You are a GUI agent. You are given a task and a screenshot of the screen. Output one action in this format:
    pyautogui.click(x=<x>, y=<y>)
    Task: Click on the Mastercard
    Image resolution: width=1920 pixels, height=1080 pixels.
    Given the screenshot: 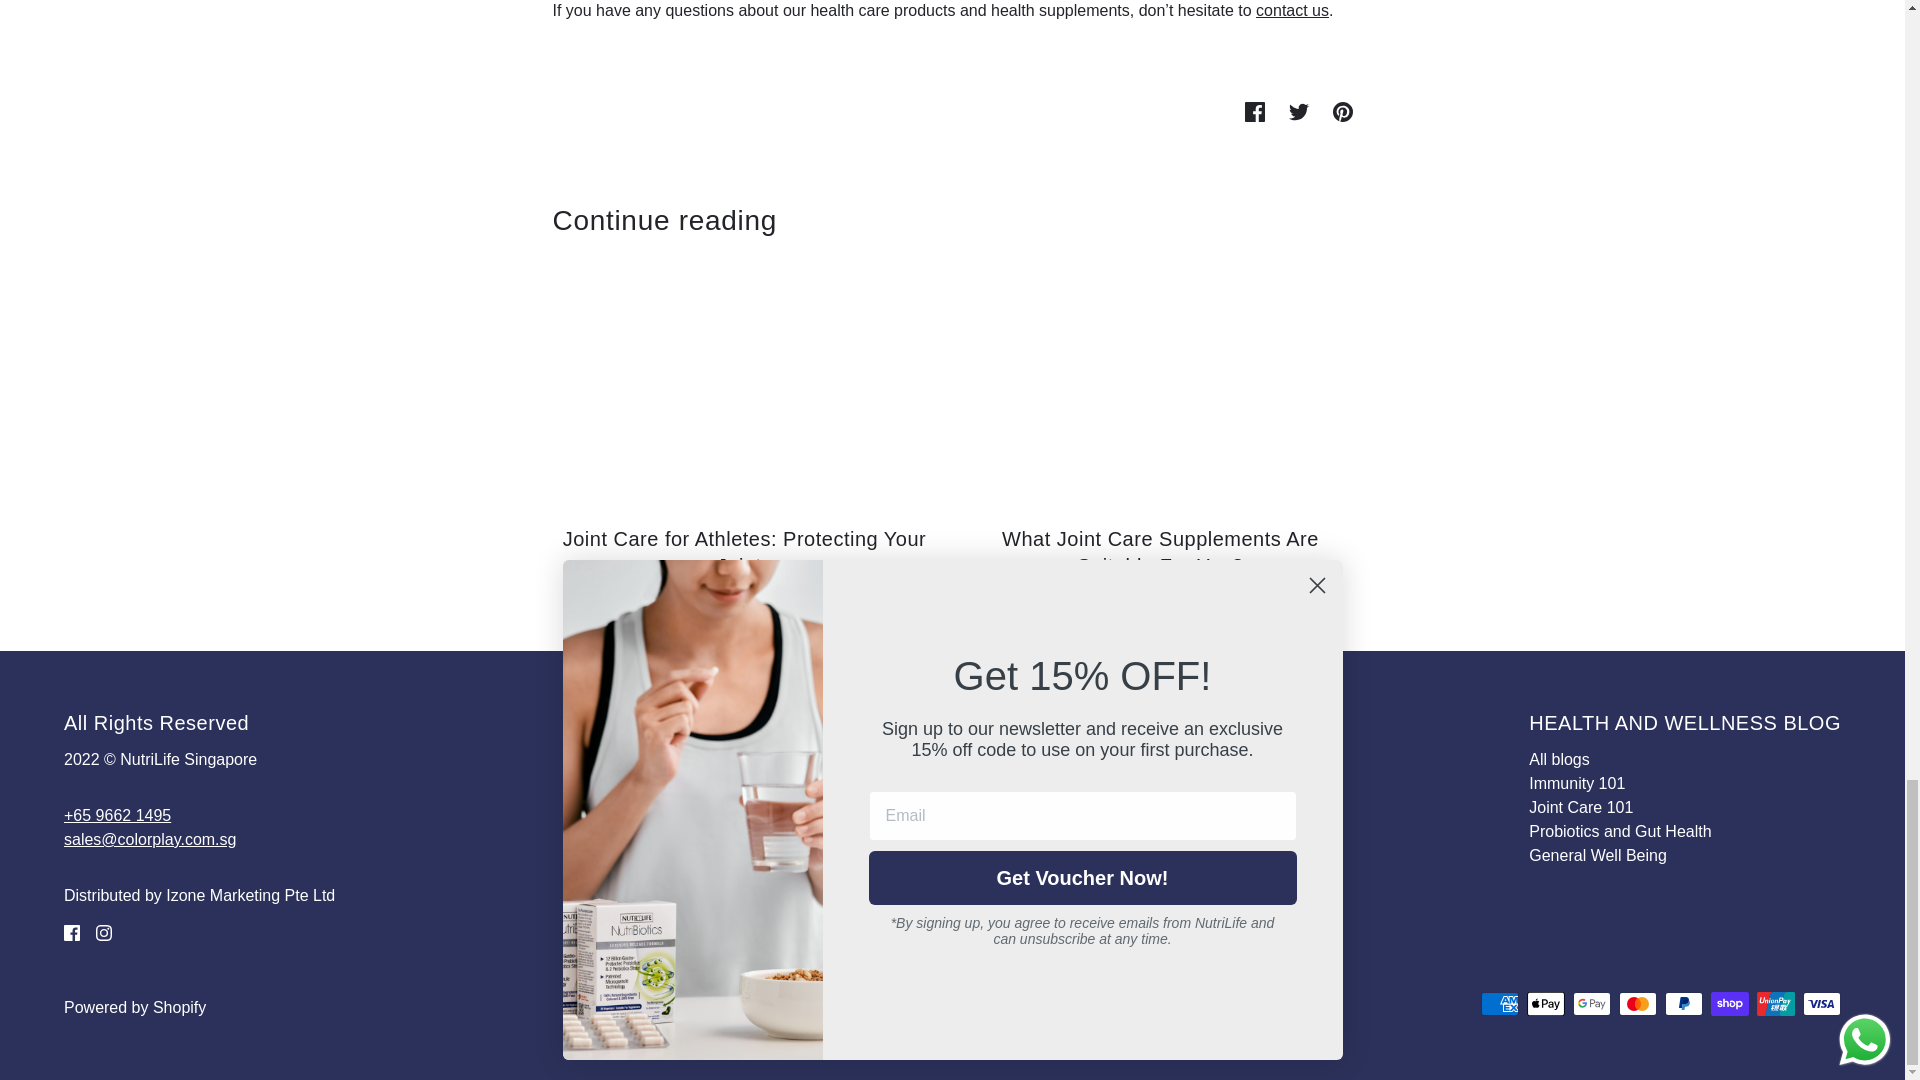 What is the action you would take?
    pyautogui.click(x=1637, y=1004)
    